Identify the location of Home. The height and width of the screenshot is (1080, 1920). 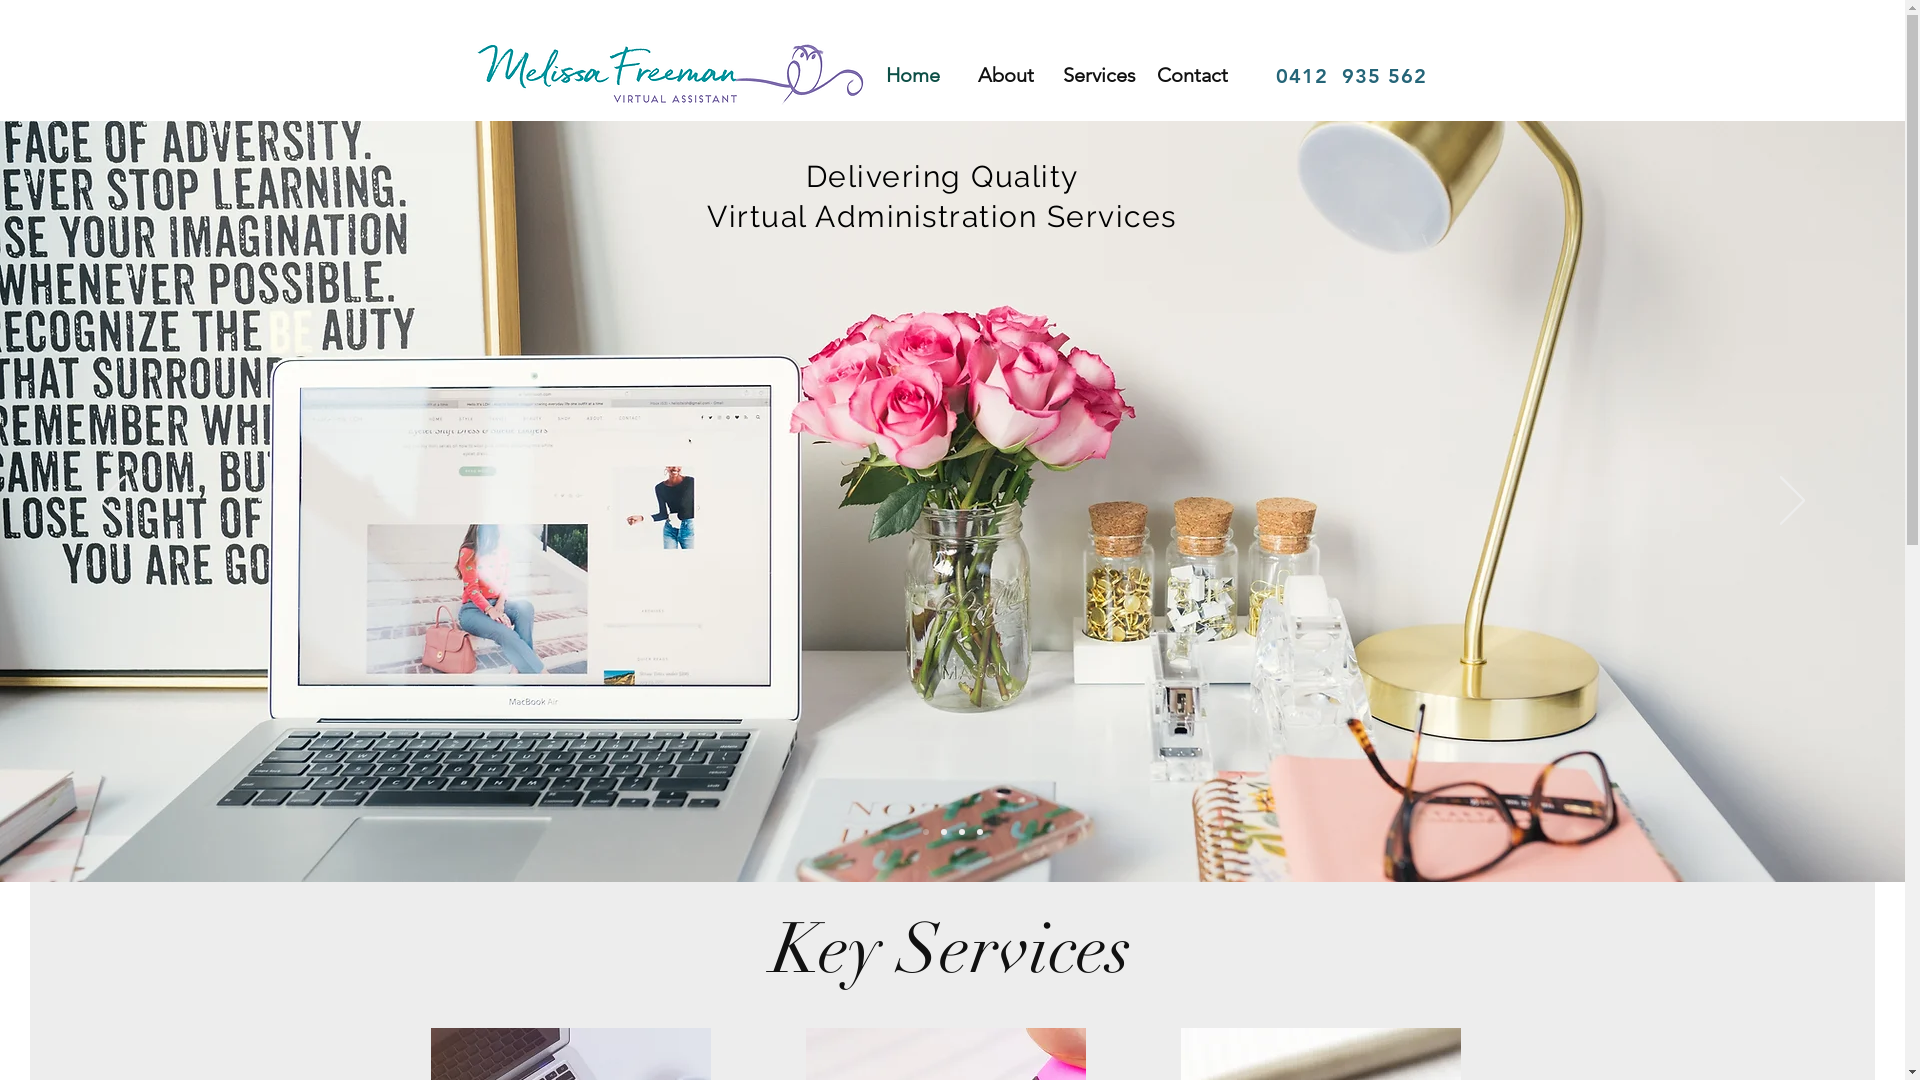
(912, 76).